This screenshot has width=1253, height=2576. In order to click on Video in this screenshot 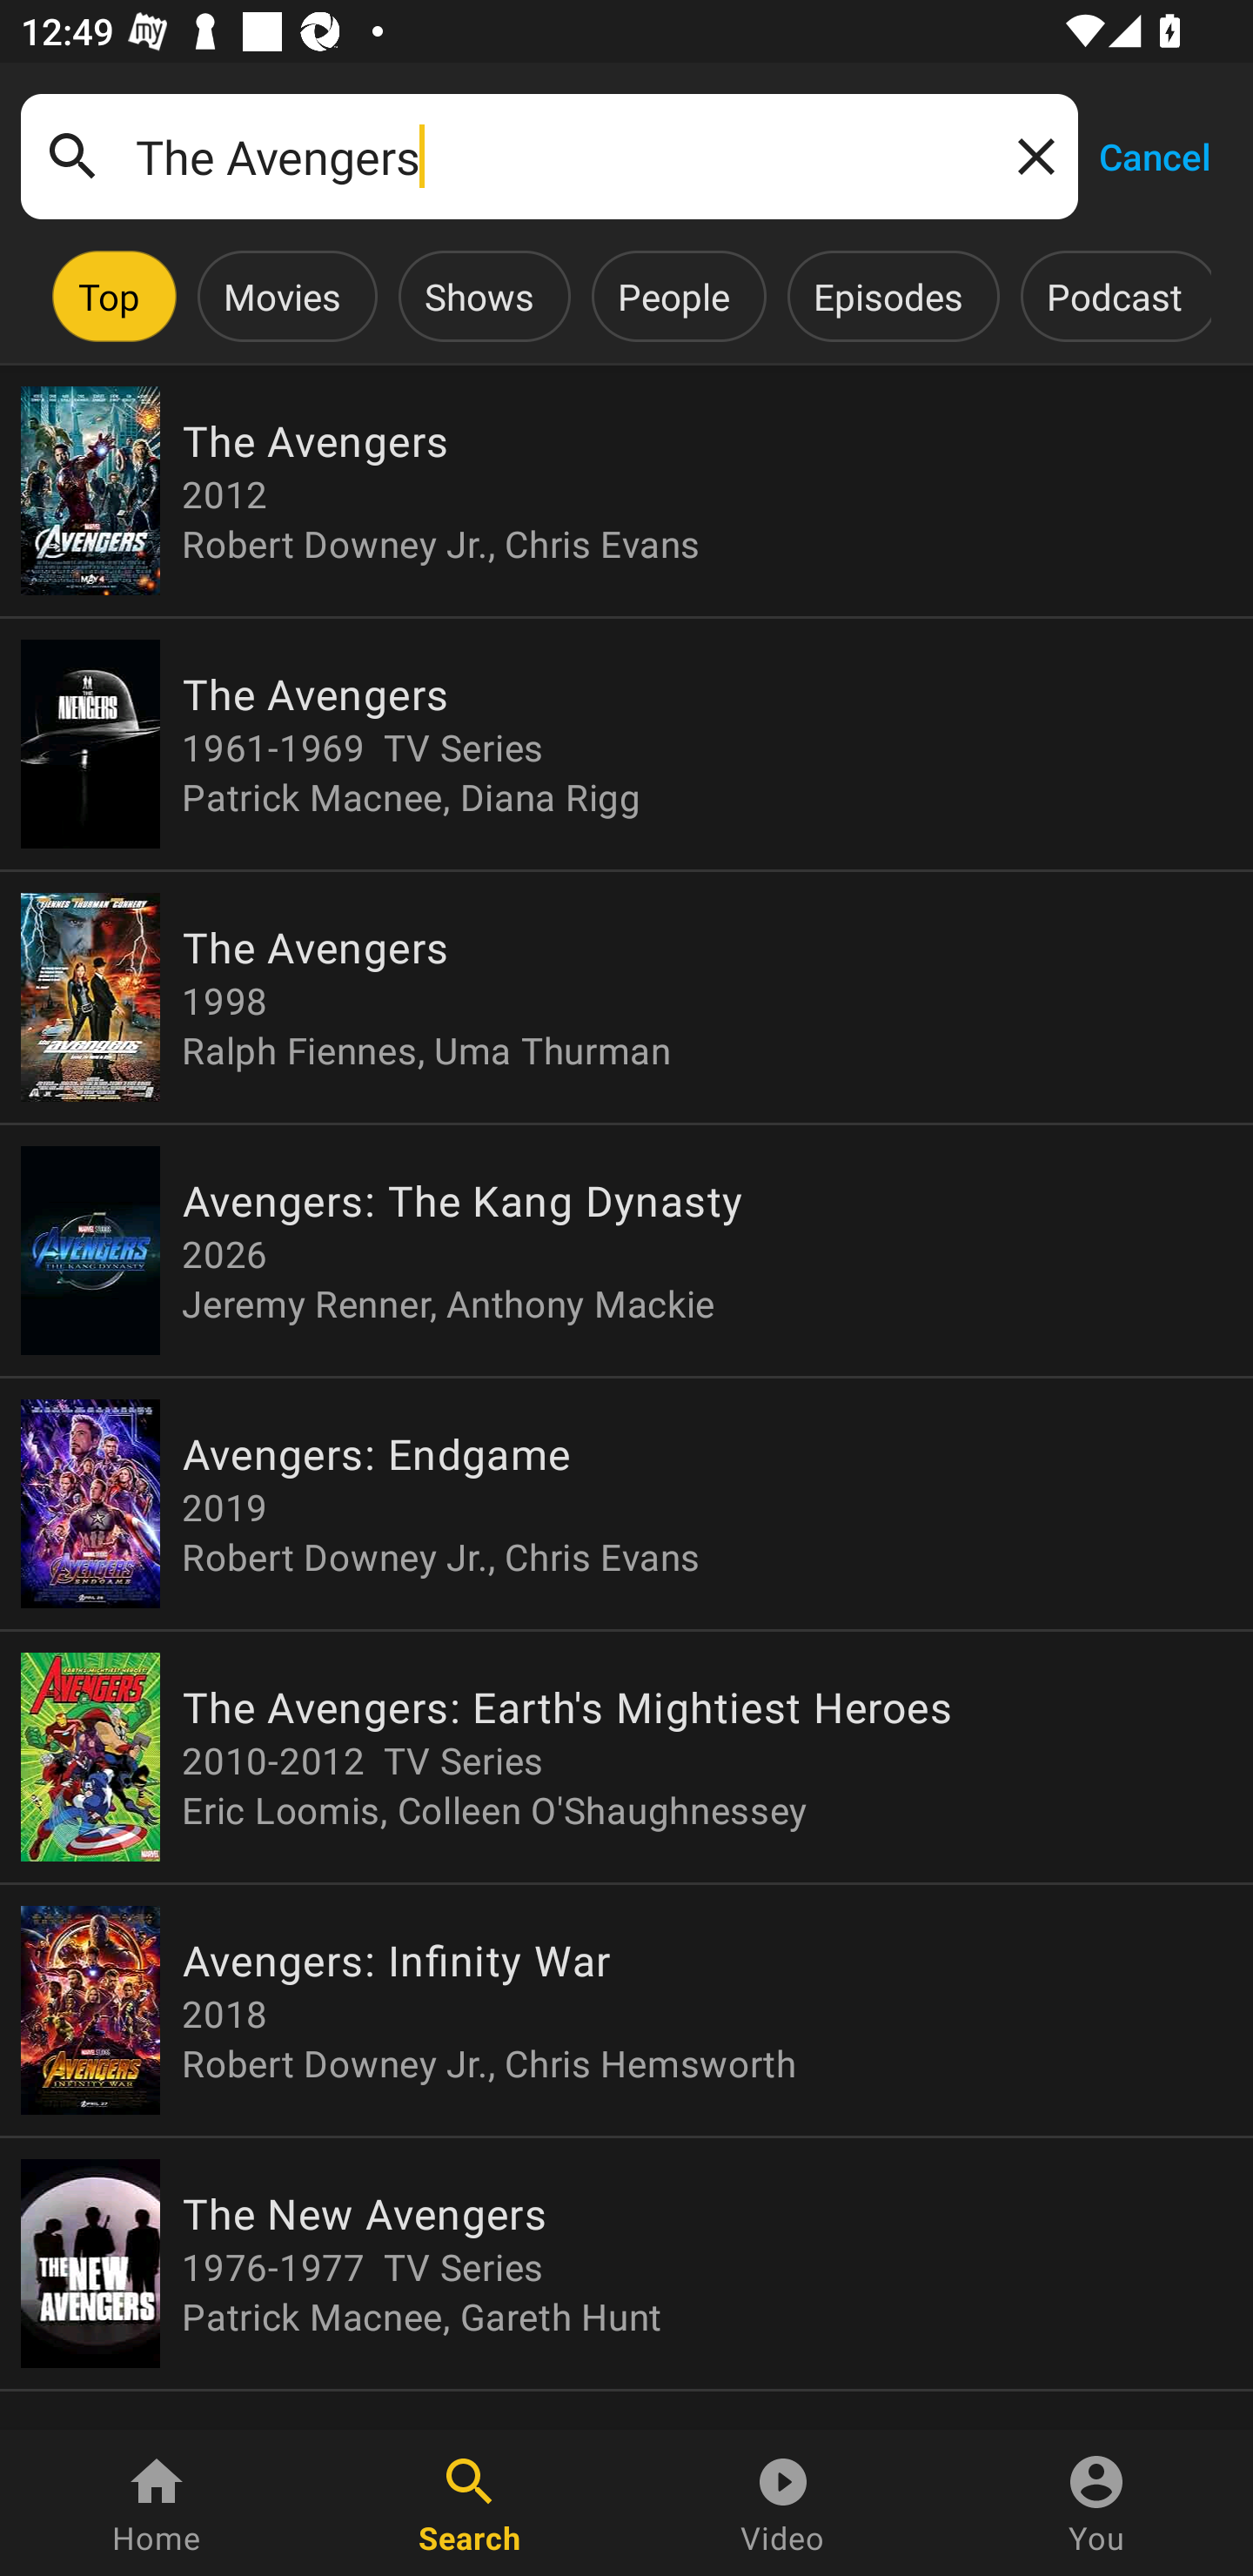, I will do `click(783, 2503)`.